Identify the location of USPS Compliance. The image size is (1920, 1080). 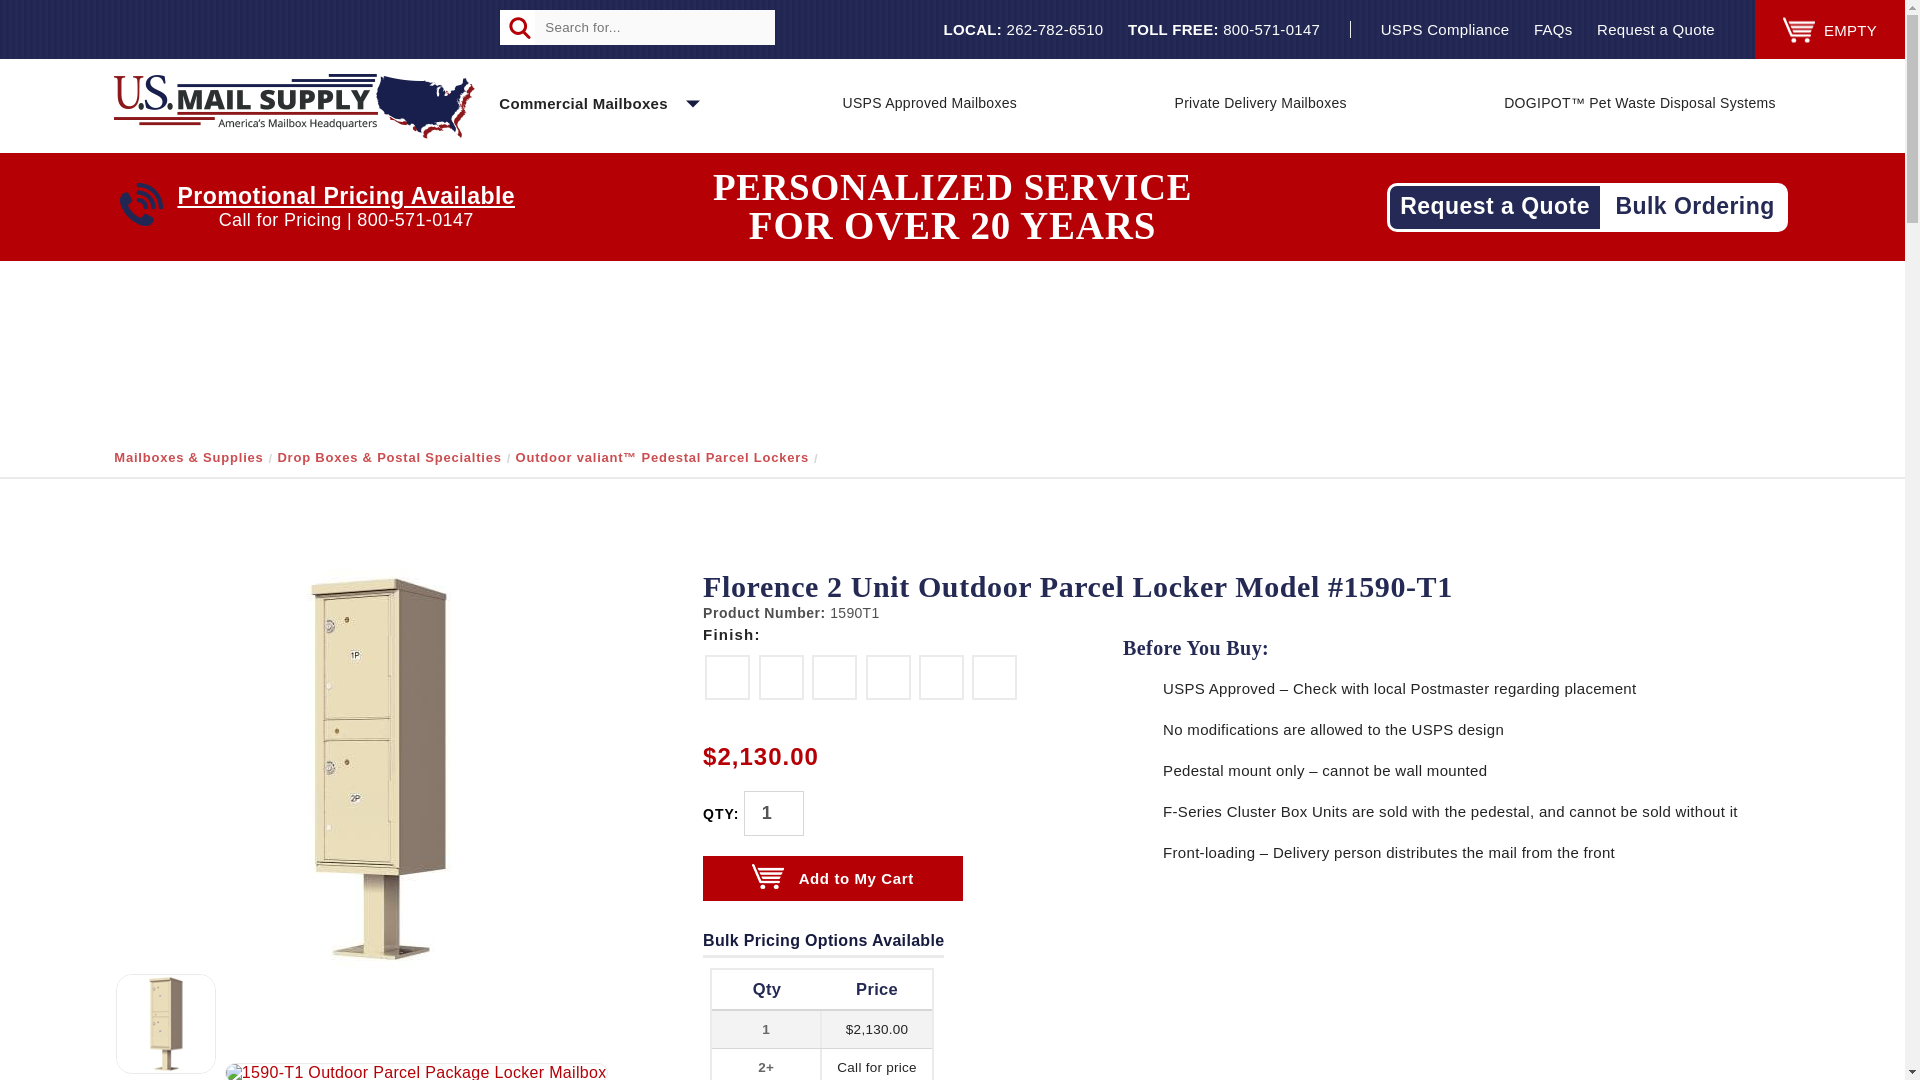
(1798, 30).